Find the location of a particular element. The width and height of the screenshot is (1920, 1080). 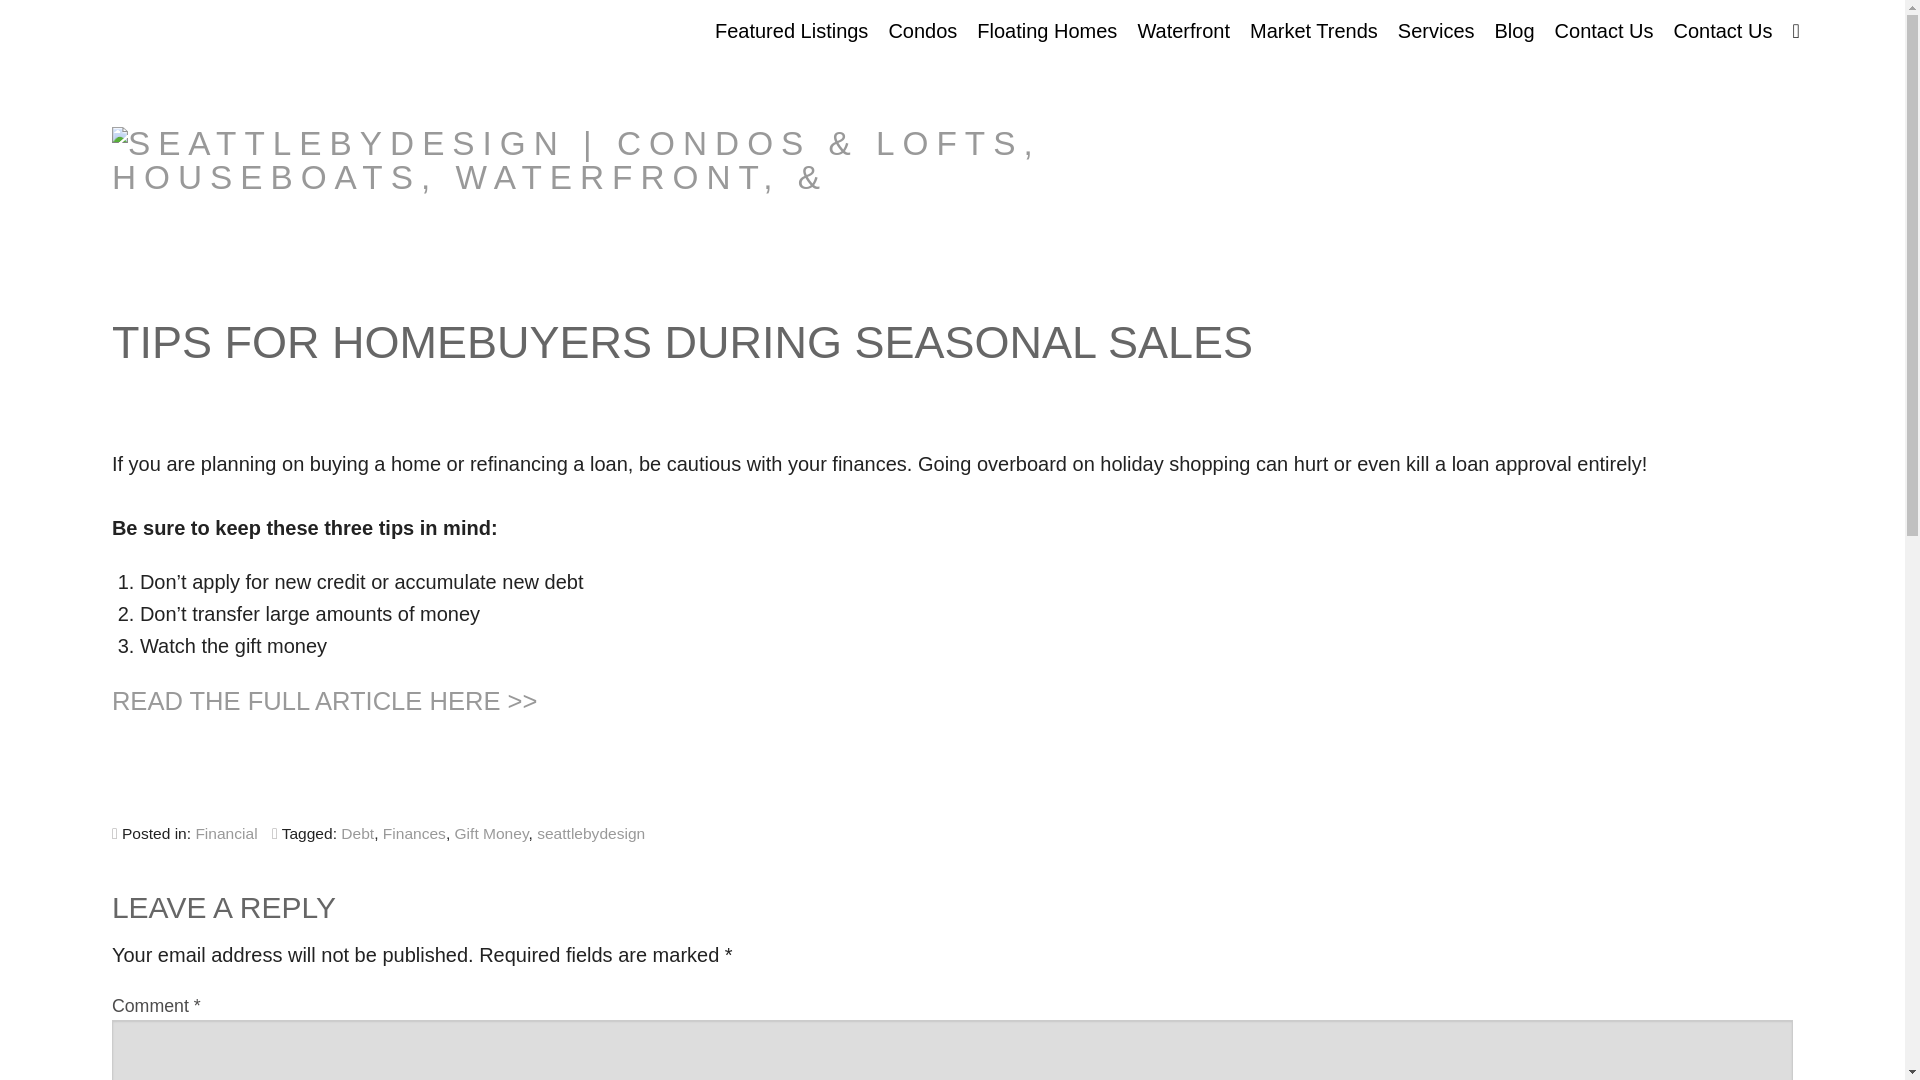

Lake Washington Waterfront is located at coordinates (1184, 400).